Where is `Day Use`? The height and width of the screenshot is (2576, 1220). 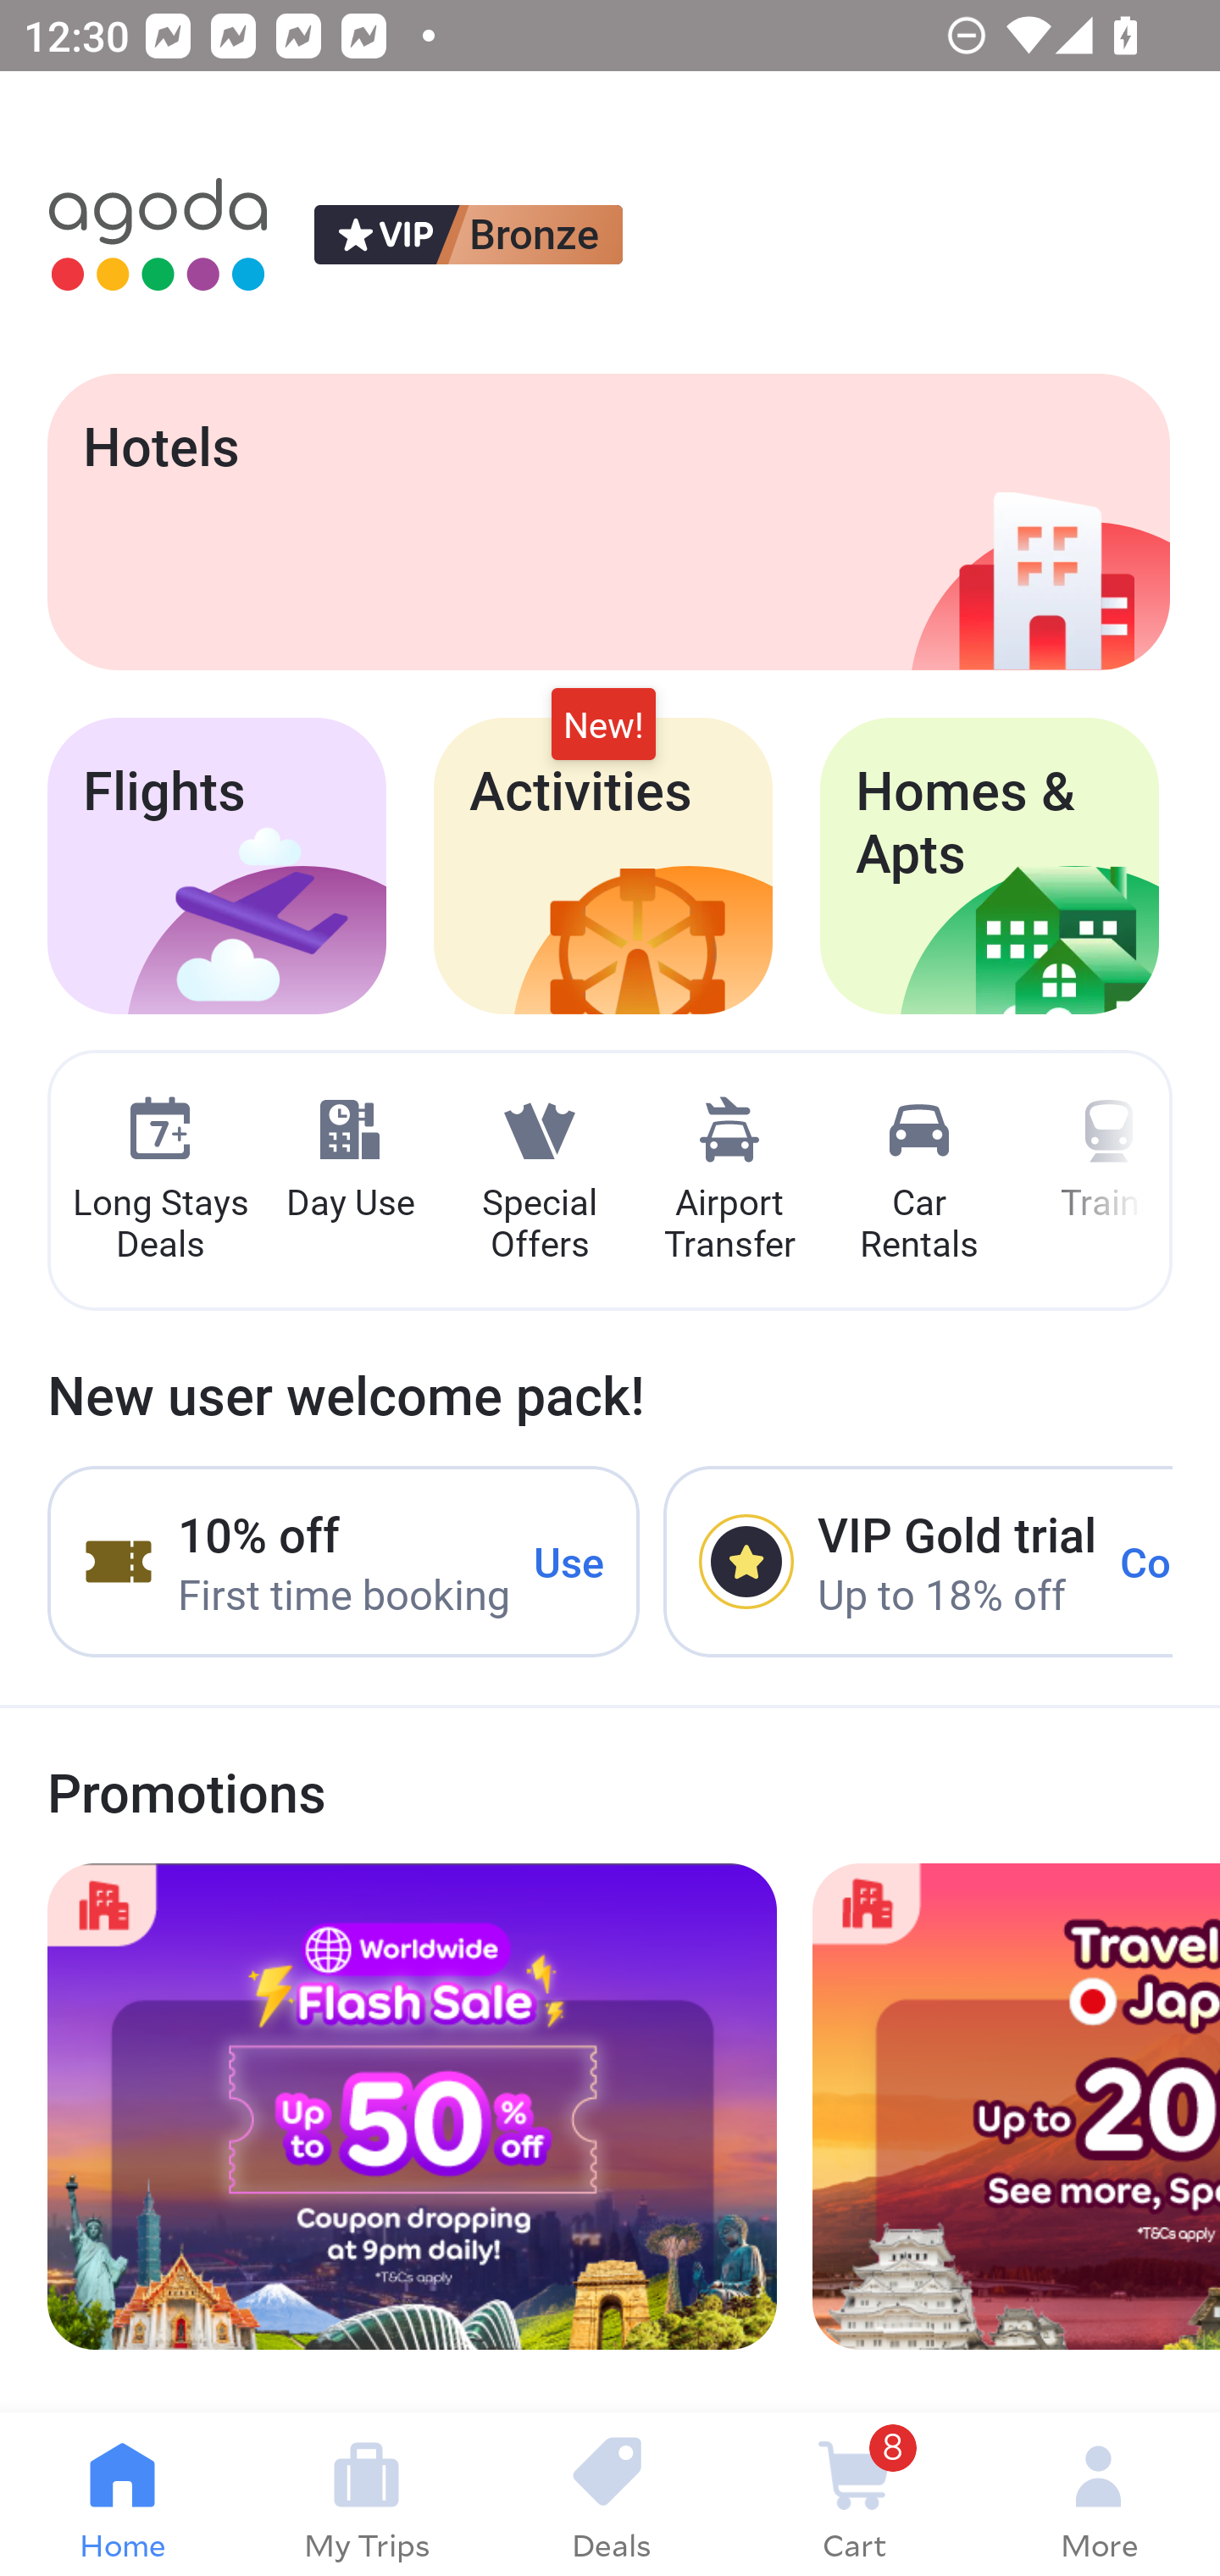 Day Use is located at coordinates (350, 1160).